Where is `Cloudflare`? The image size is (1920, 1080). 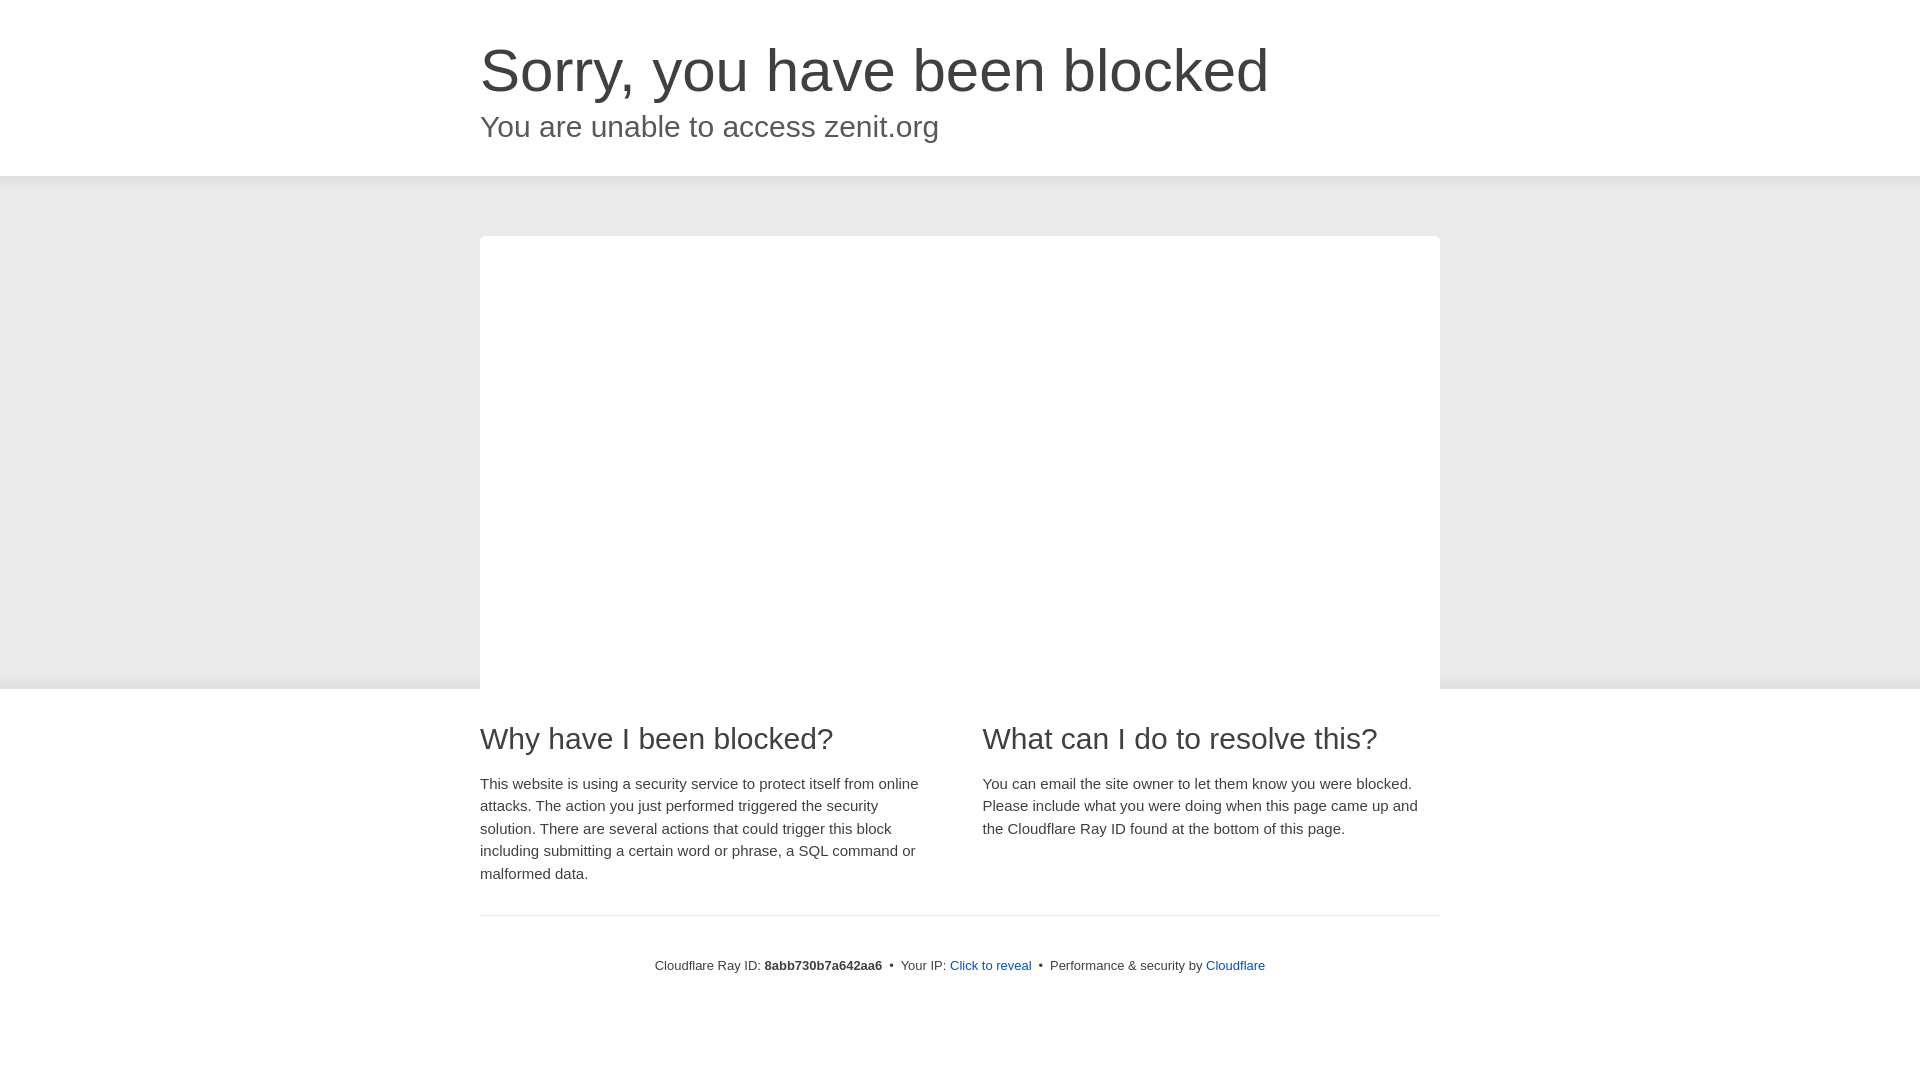
Cloudflare is located at coordinates (1235, 965).